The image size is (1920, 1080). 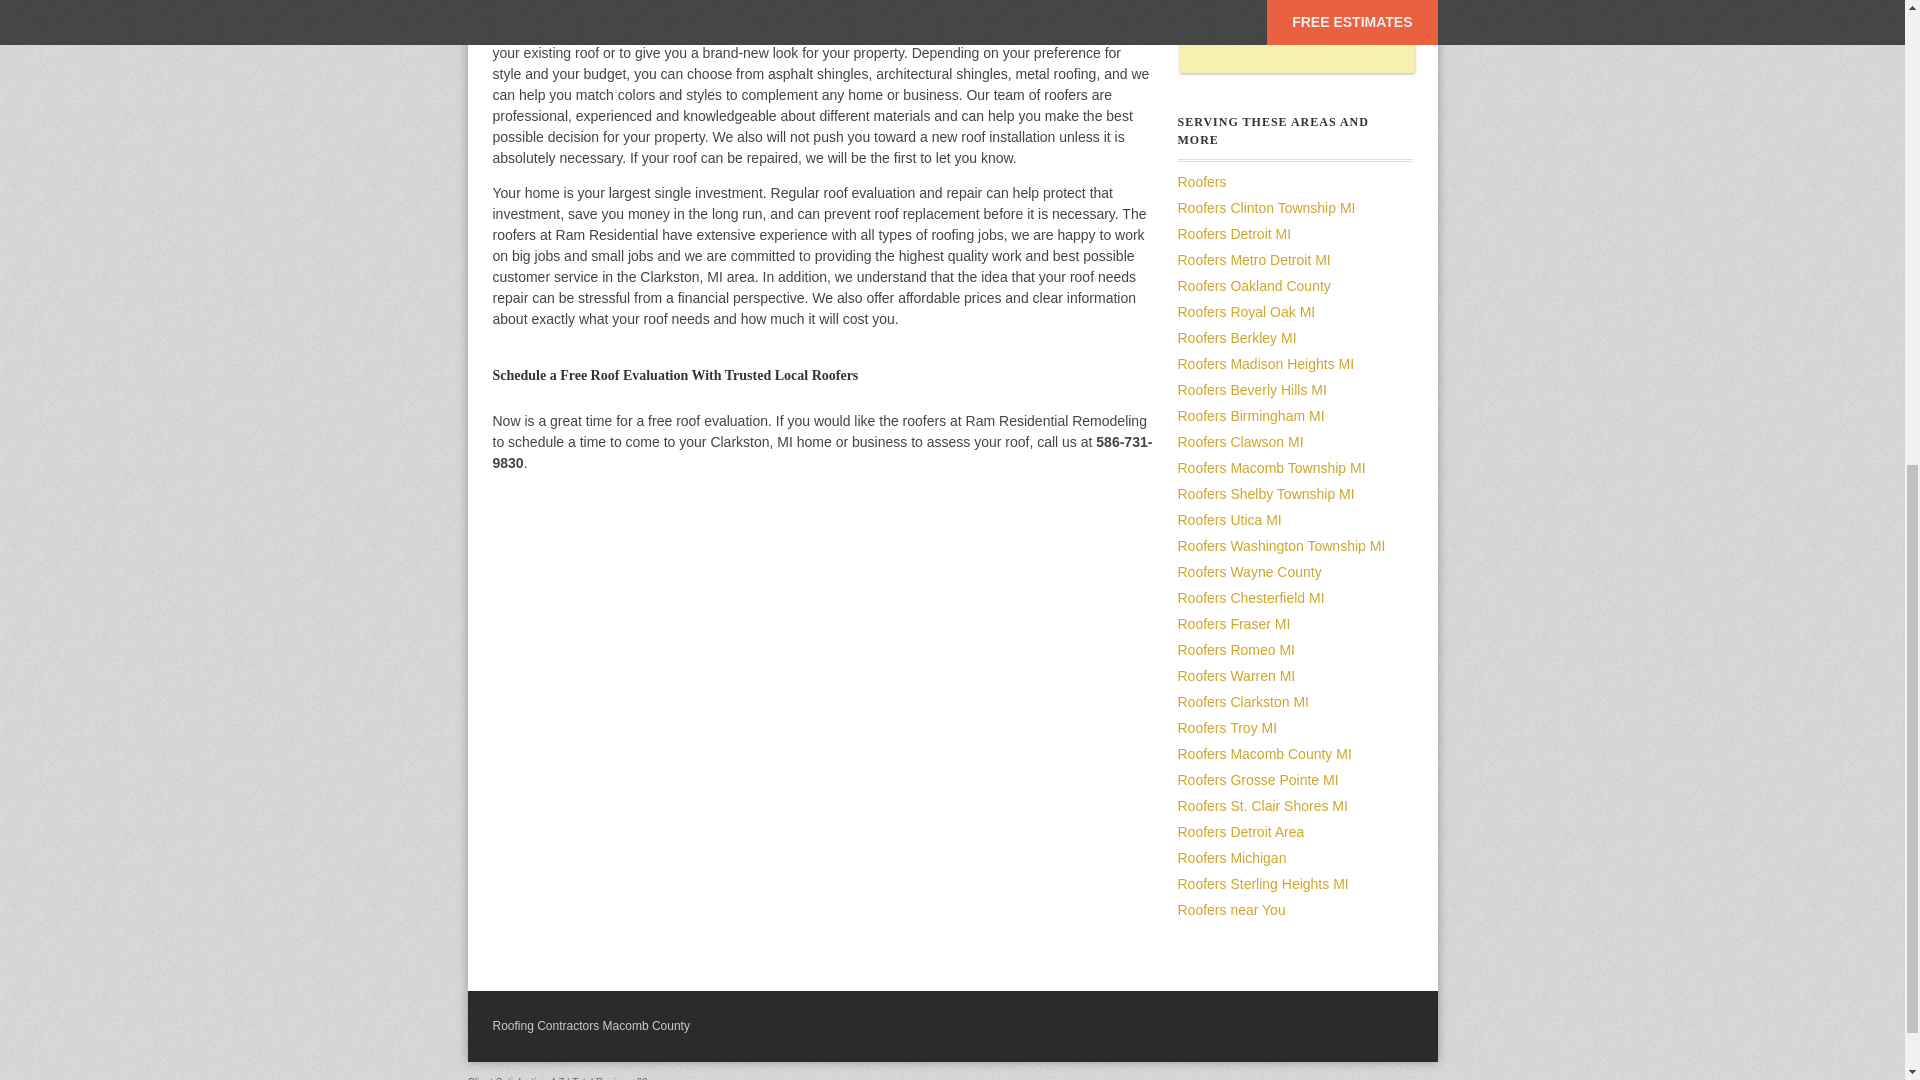 I want to click on Roofers Oakland County, so click(x=1254, y=285).